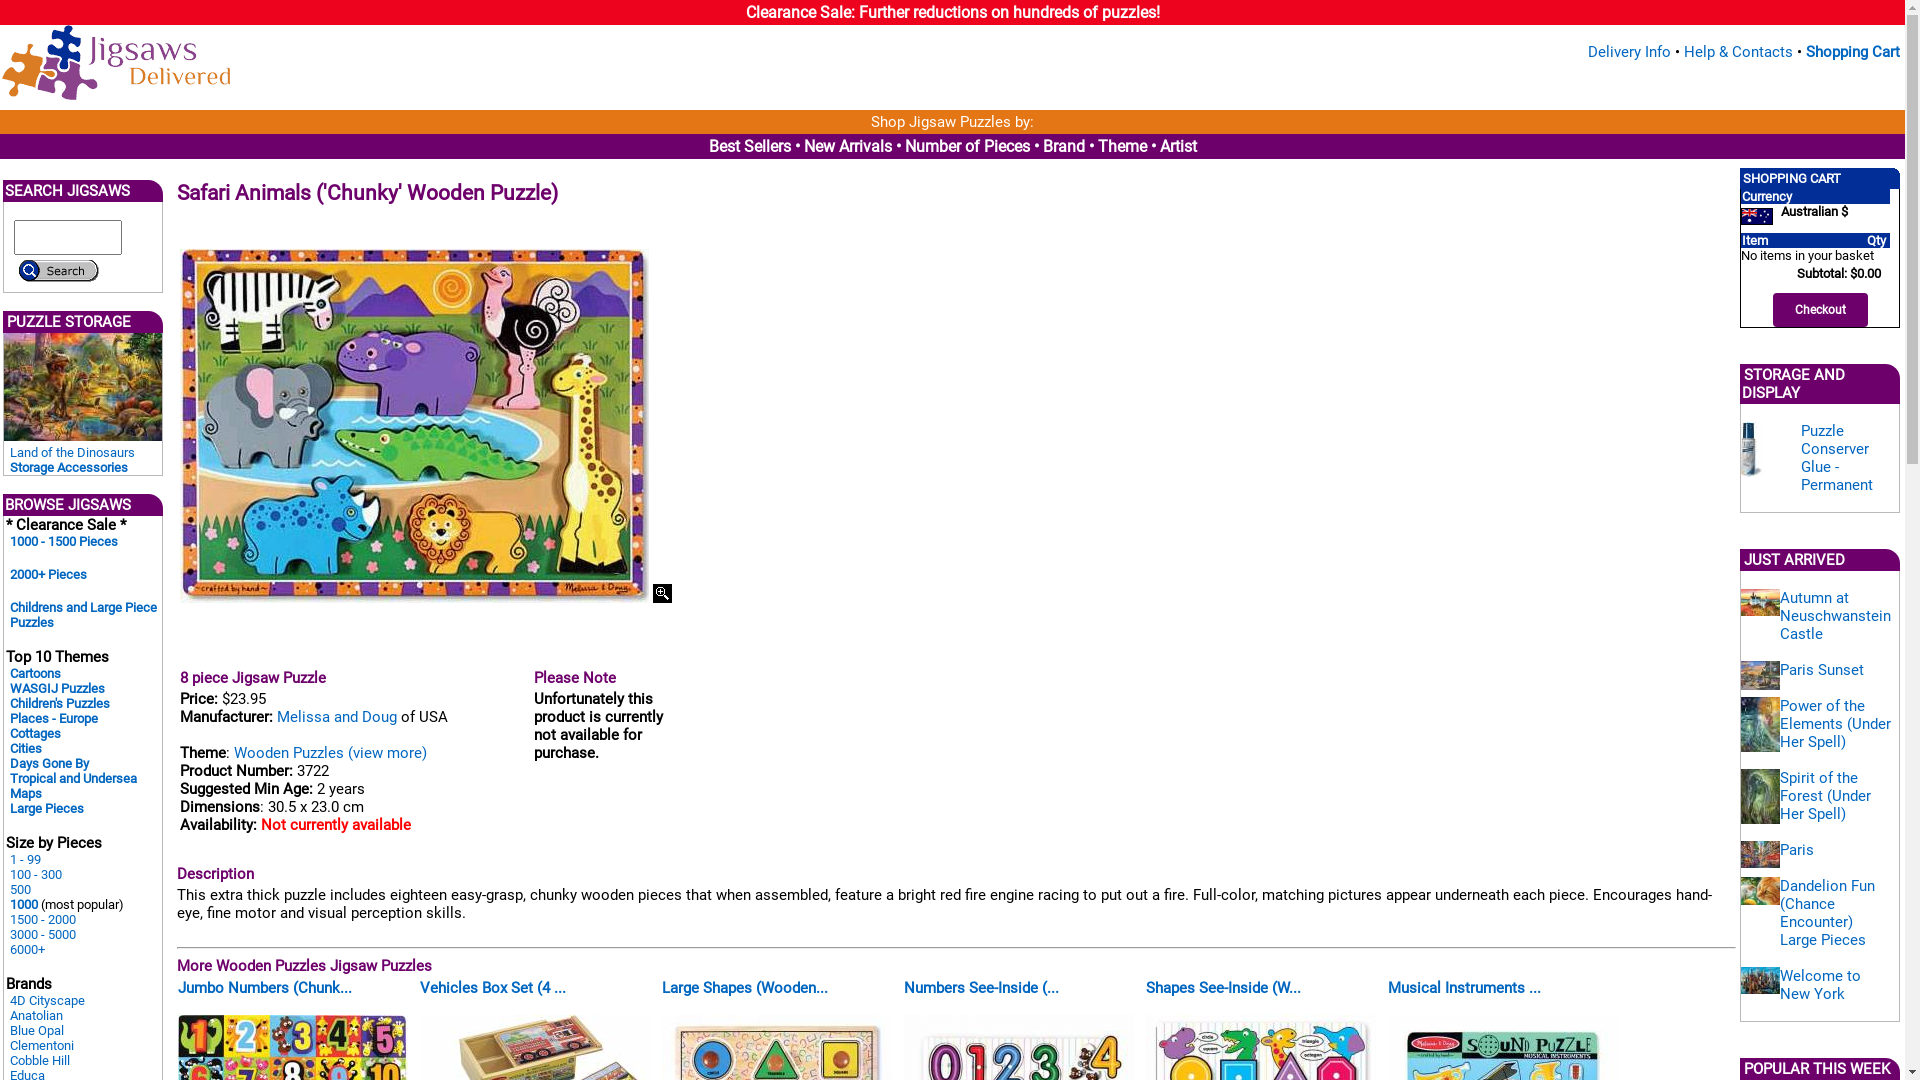 This screenshot has height=1080, width=1920. I want to click on 1000 - 1500 Pieces, so click(64, 542).